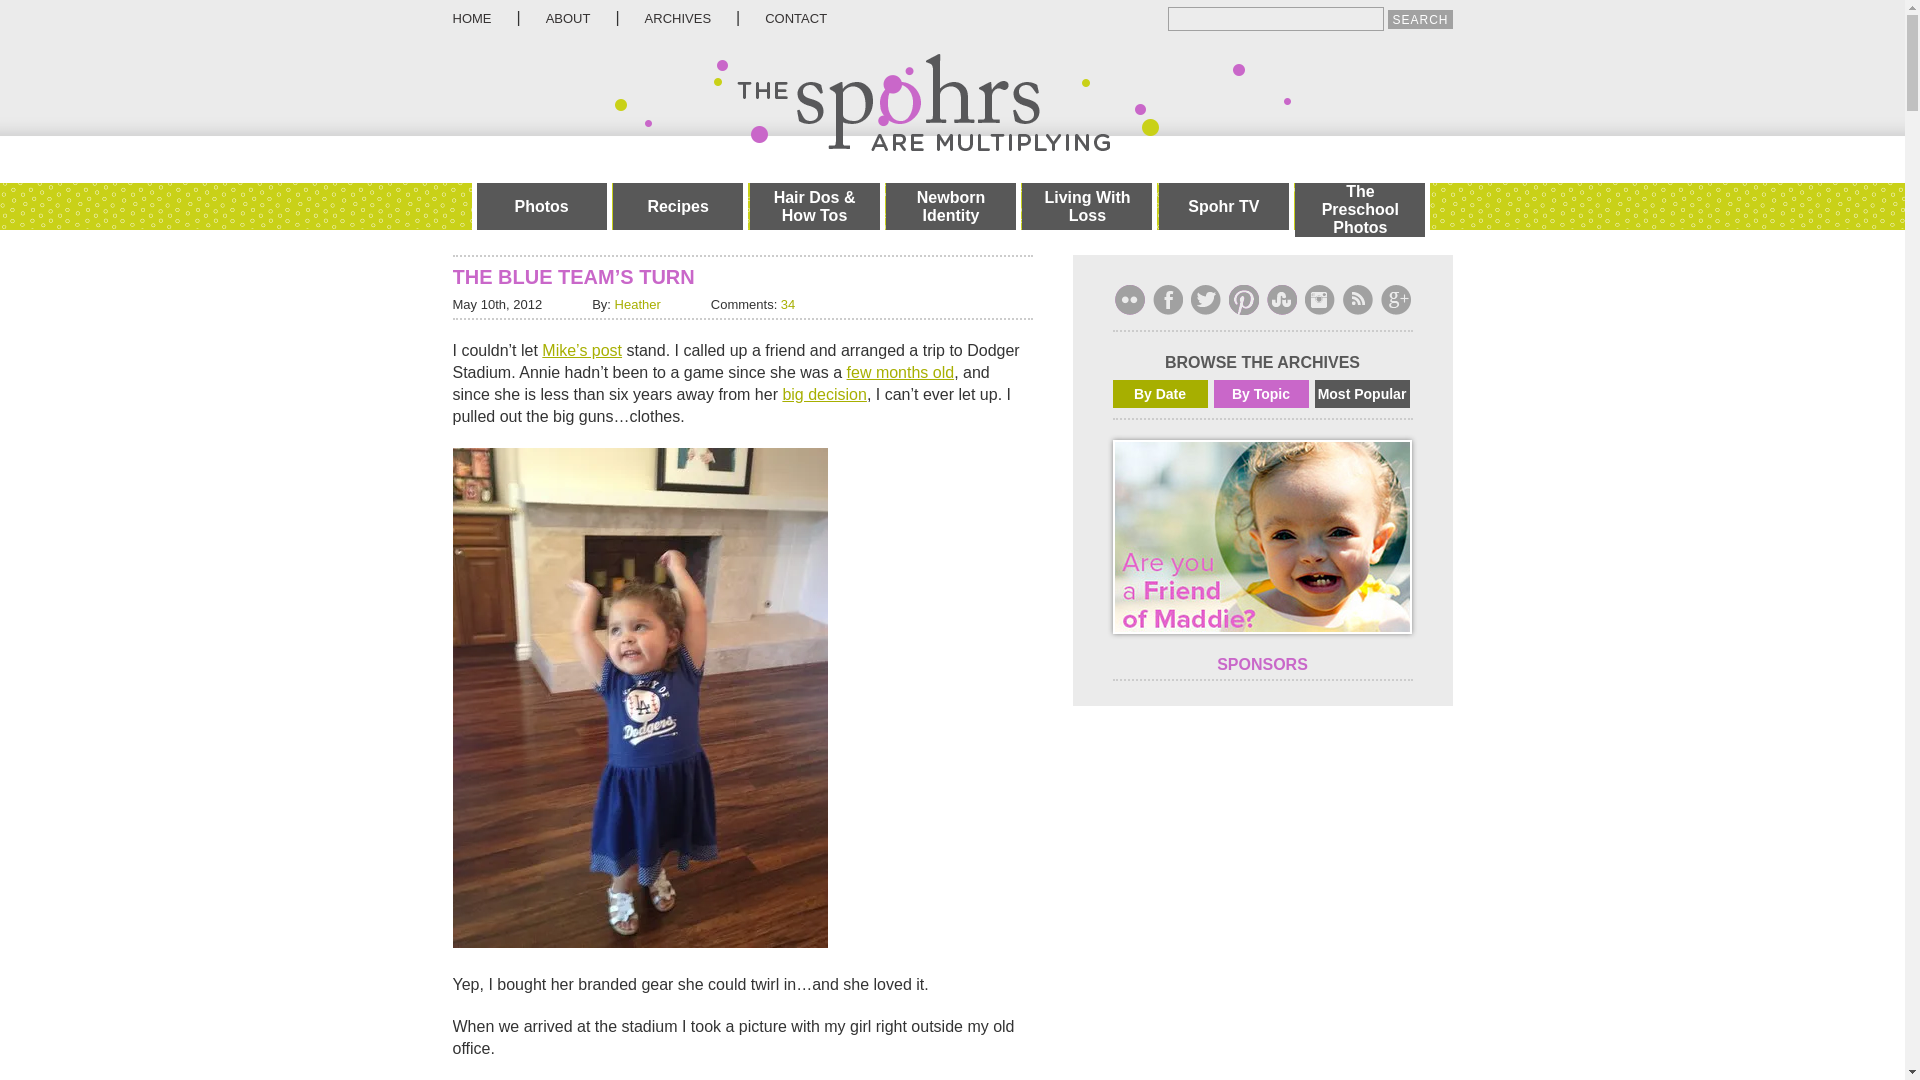  I want to click on Living With Loss, so click(1086, 206).